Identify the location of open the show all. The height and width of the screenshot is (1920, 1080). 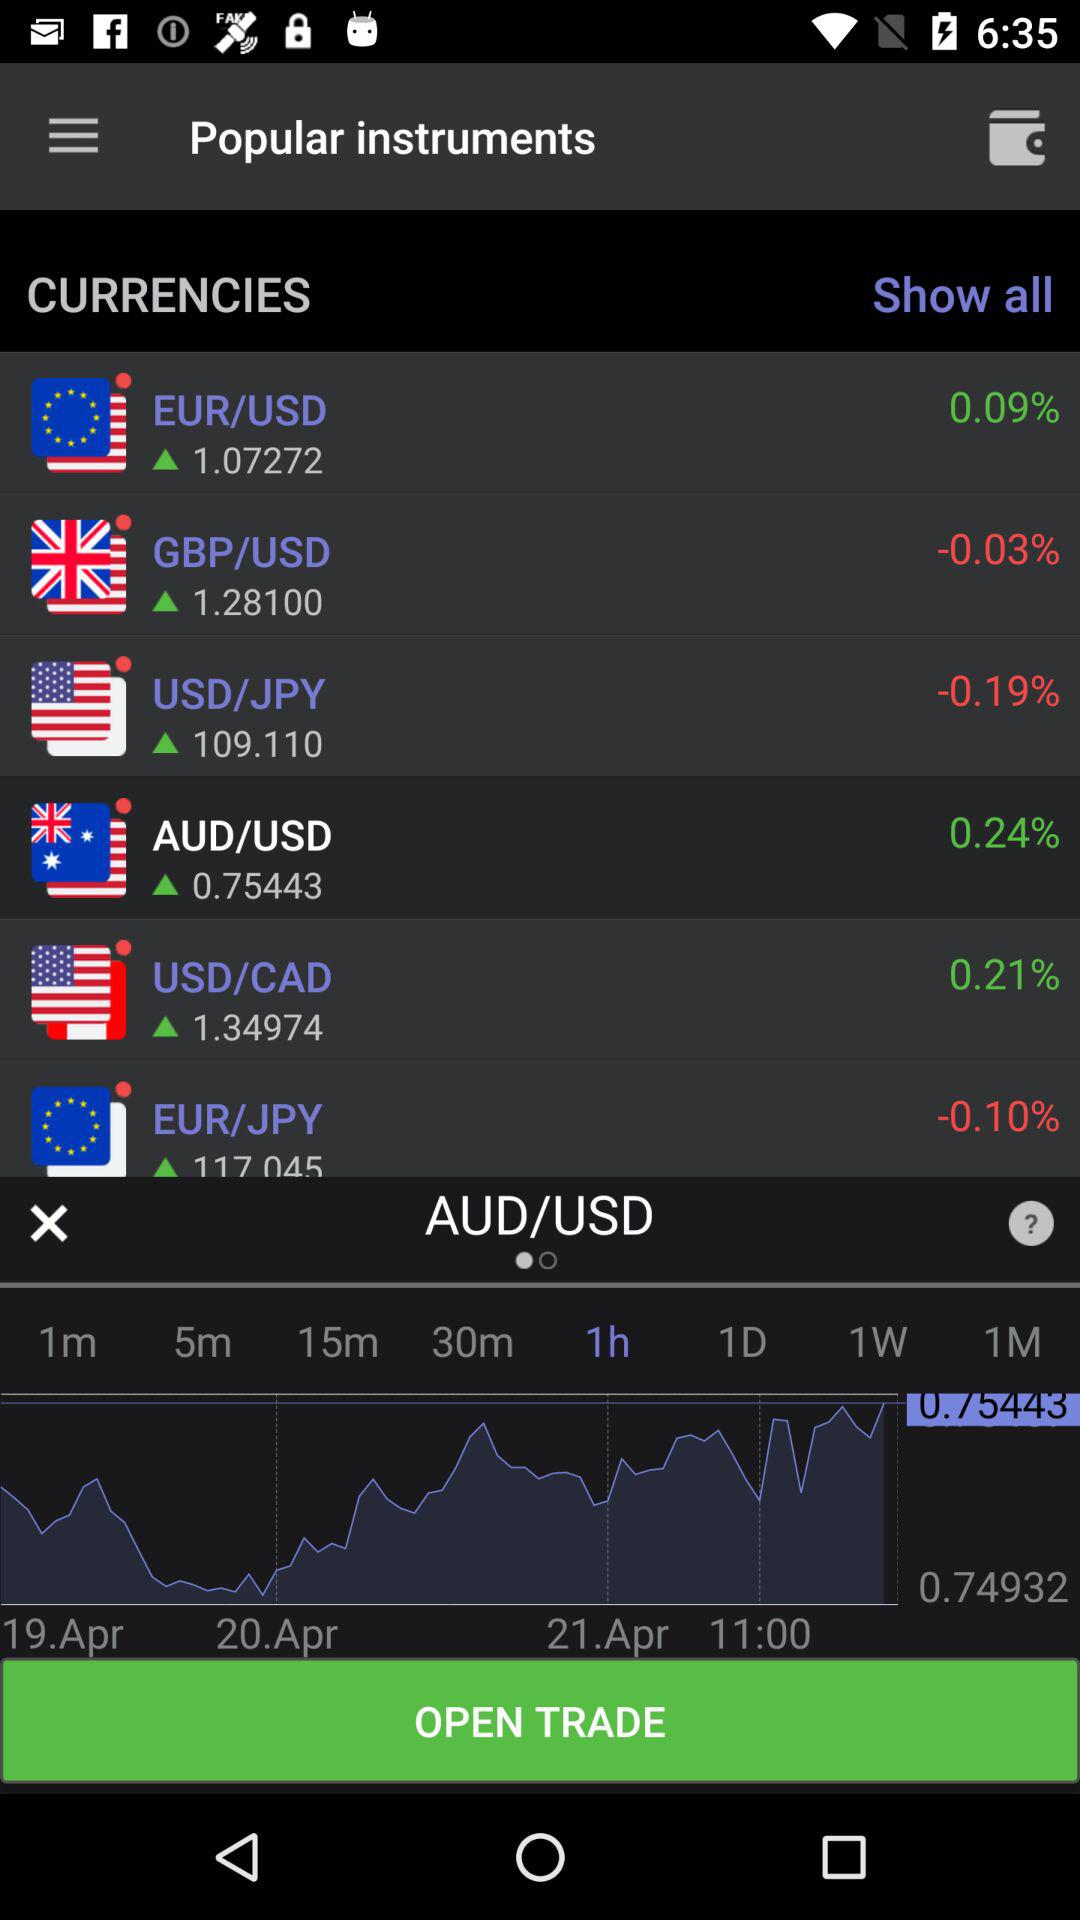
(963, 292).